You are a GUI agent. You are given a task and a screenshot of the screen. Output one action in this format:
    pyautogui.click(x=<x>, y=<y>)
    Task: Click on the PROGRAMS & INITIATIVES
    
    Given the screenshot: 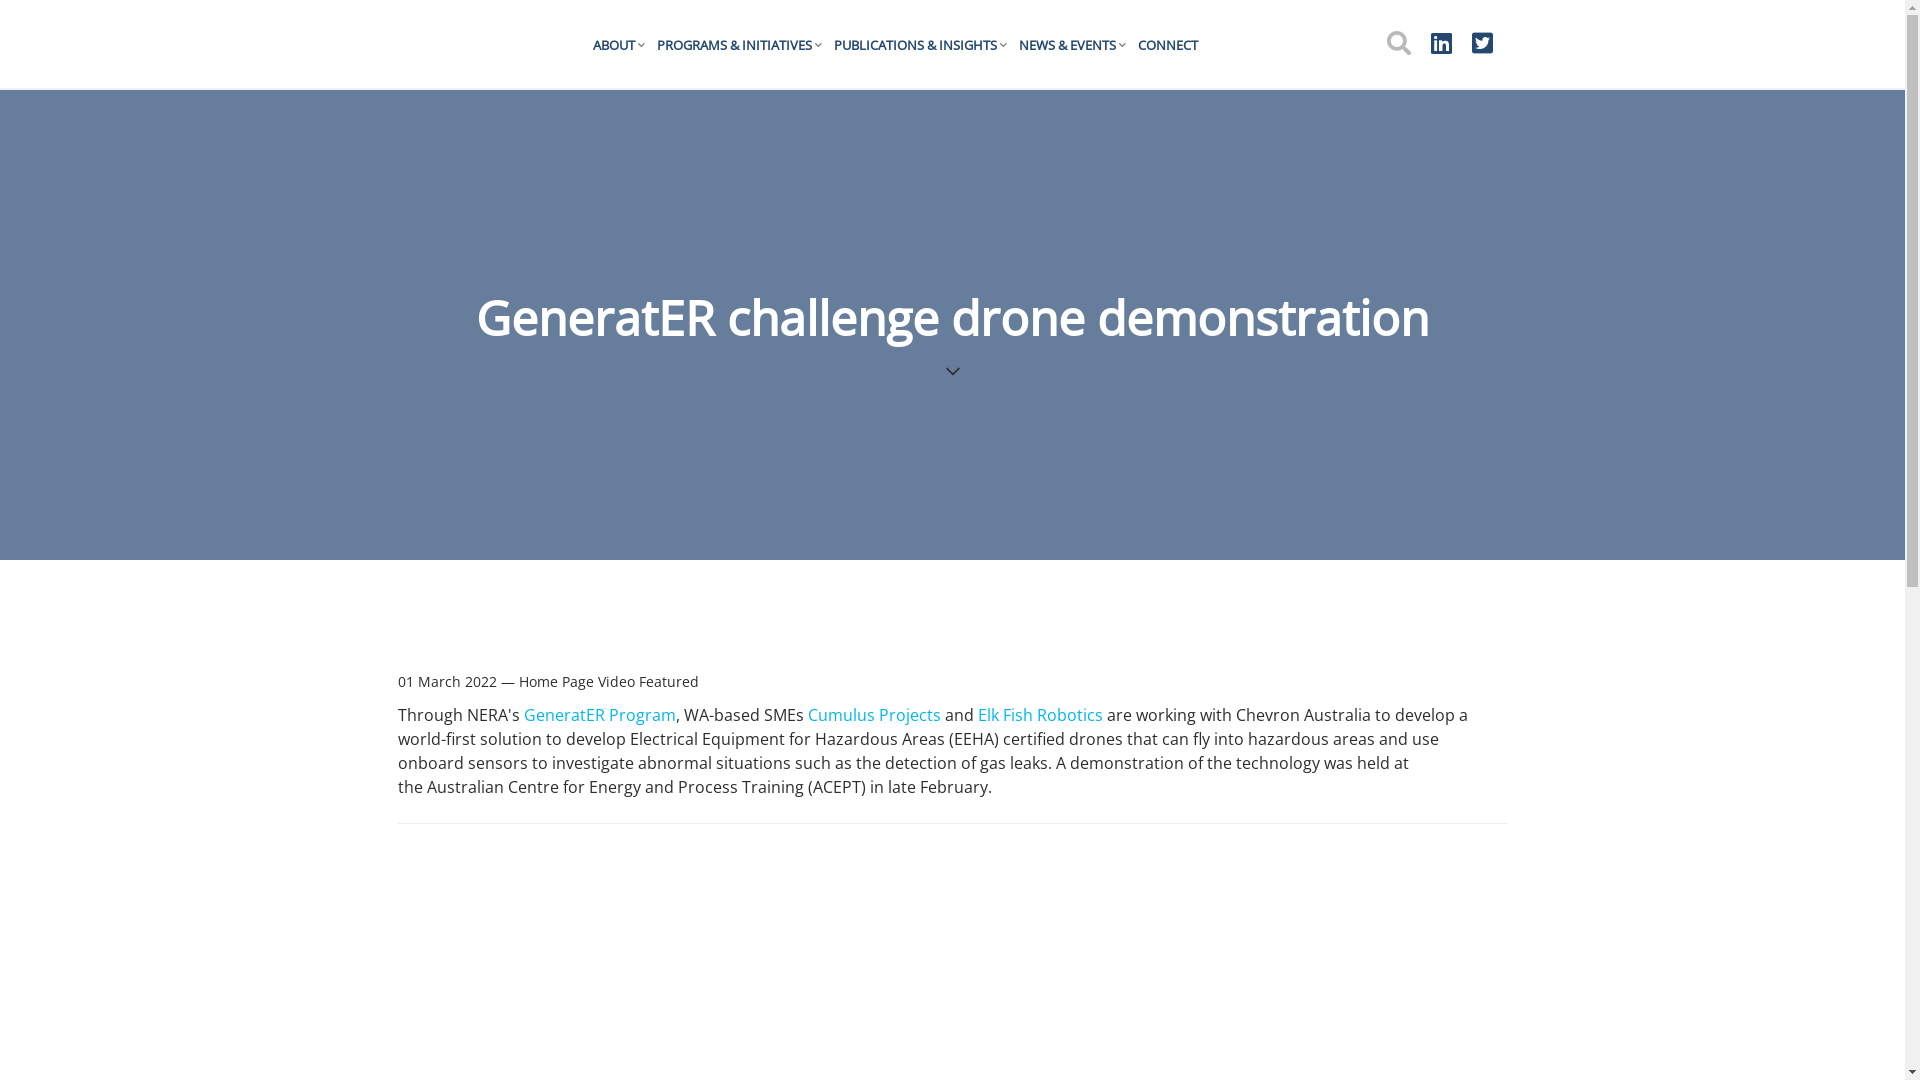 What is the action you would take?
    pyautogui.click(x=744, y=45)
    